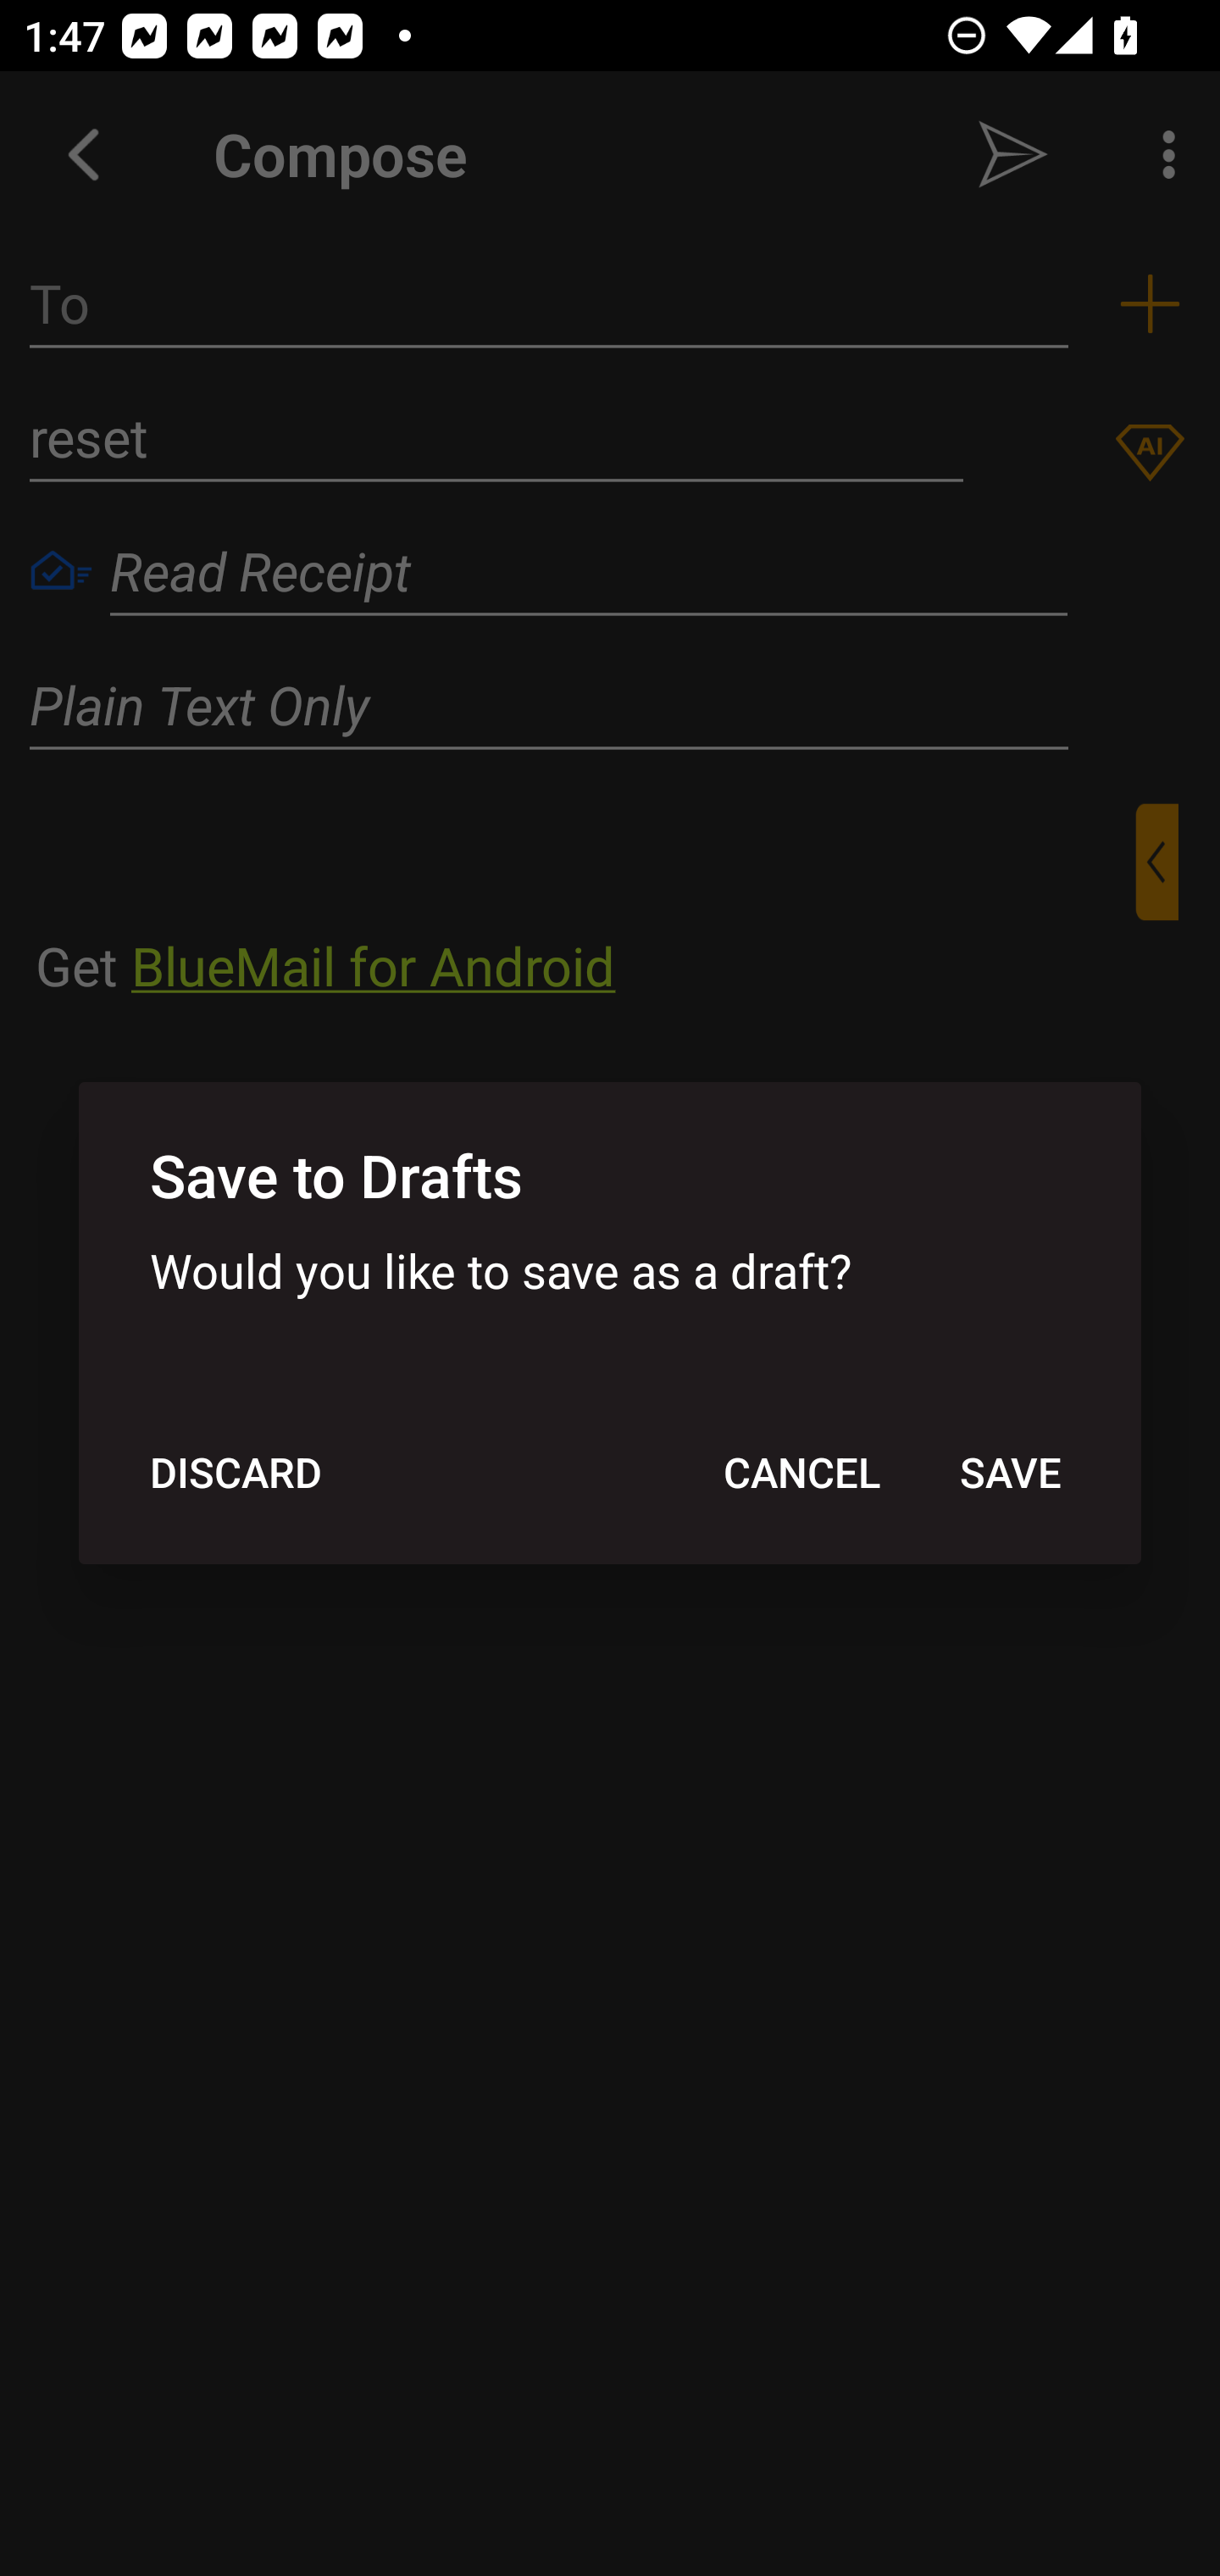  I want to click on SAVE, so click(1010, 1472).